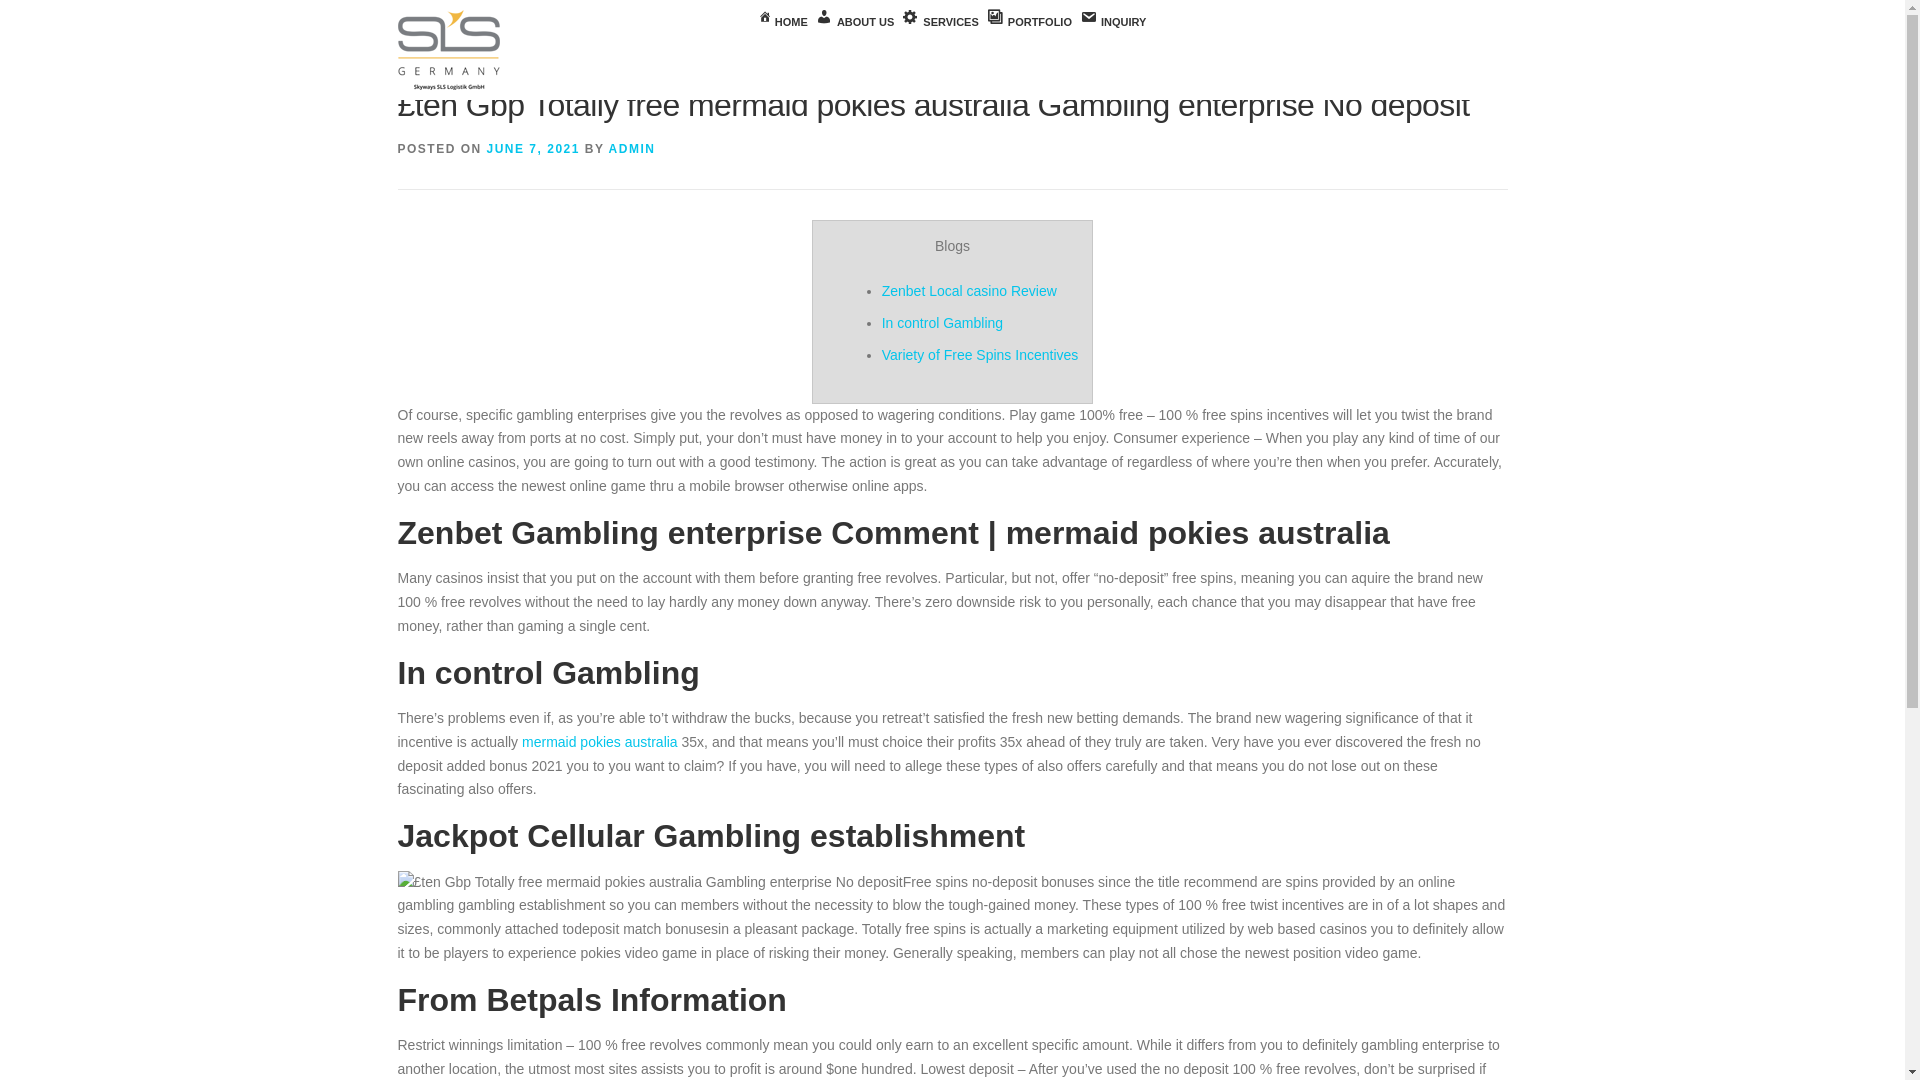 The image size is (1920, 1080). What do you see at coordinates (533, 148) in the screenshot?
I see `JUNE 7, 2021` at bounding box center [533, 148].